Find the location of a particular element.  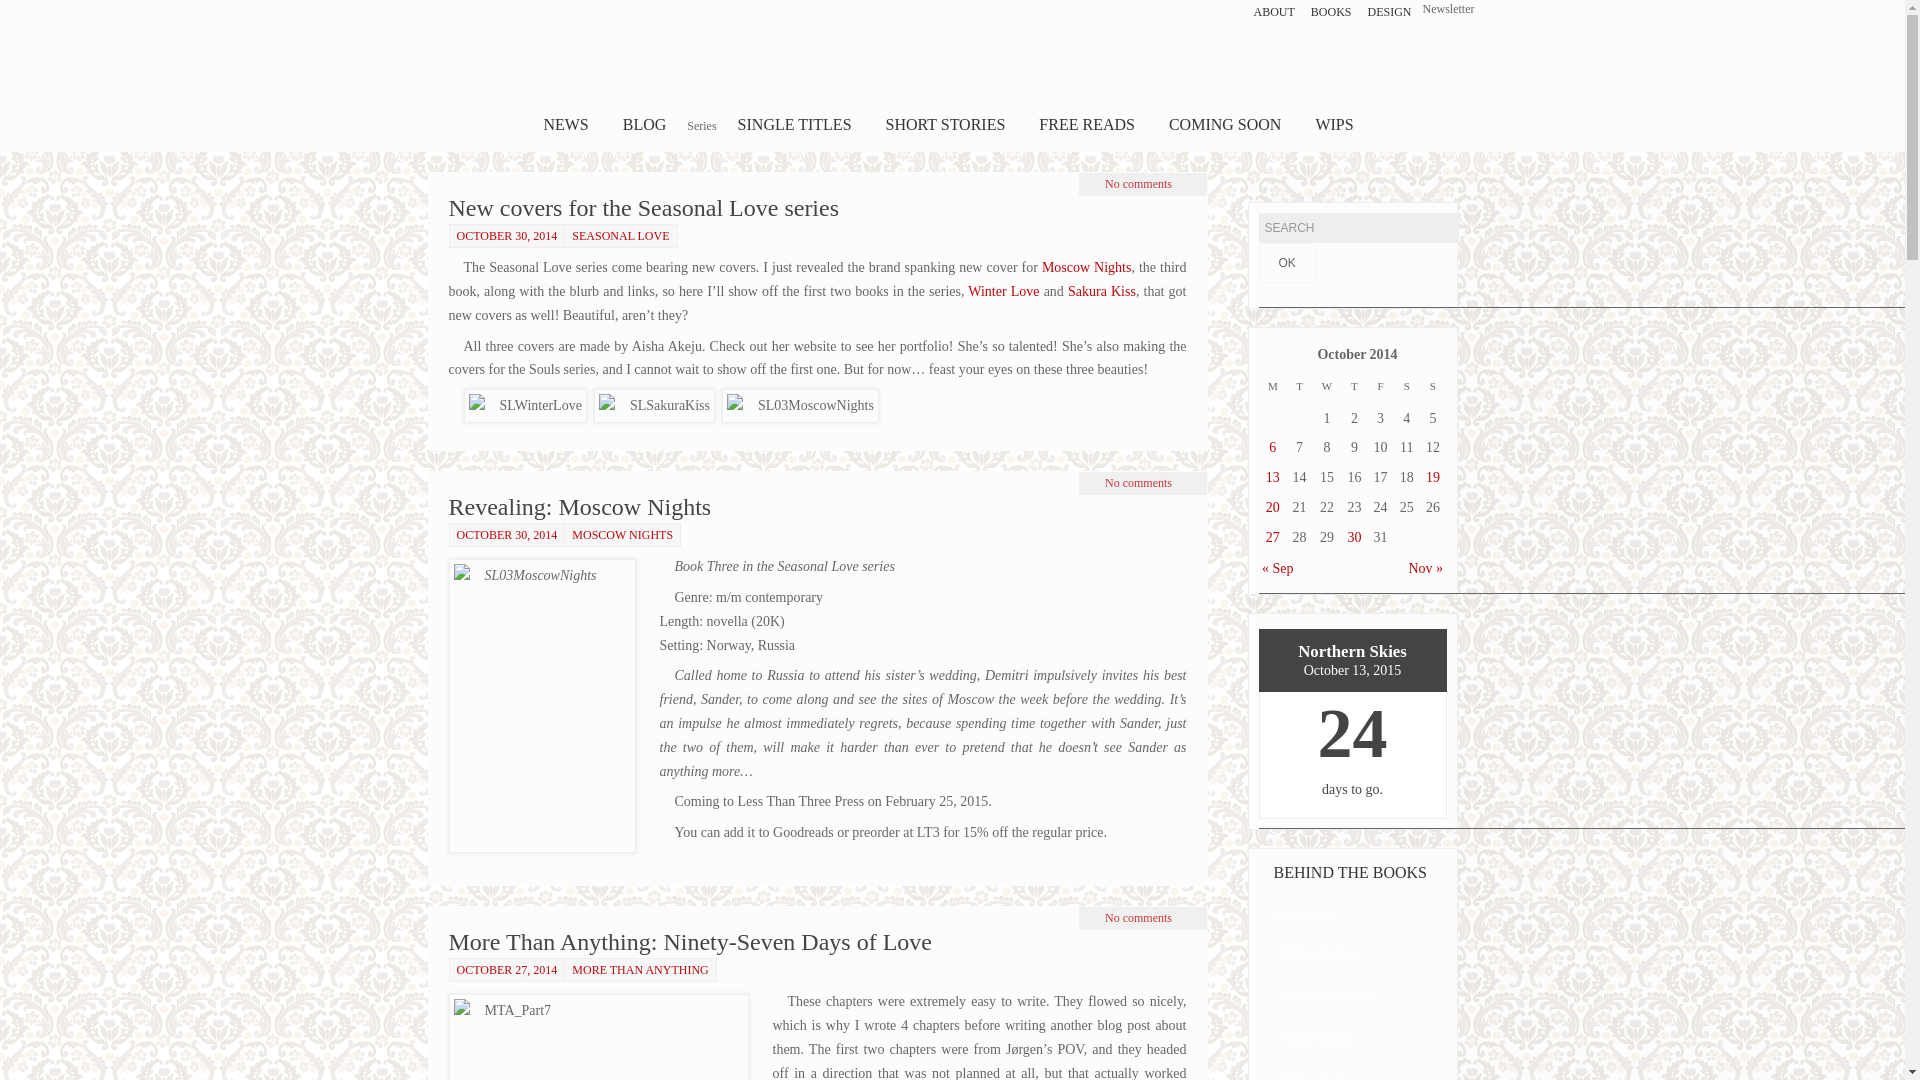

FREE READS is located at coordinates (1086, 125).